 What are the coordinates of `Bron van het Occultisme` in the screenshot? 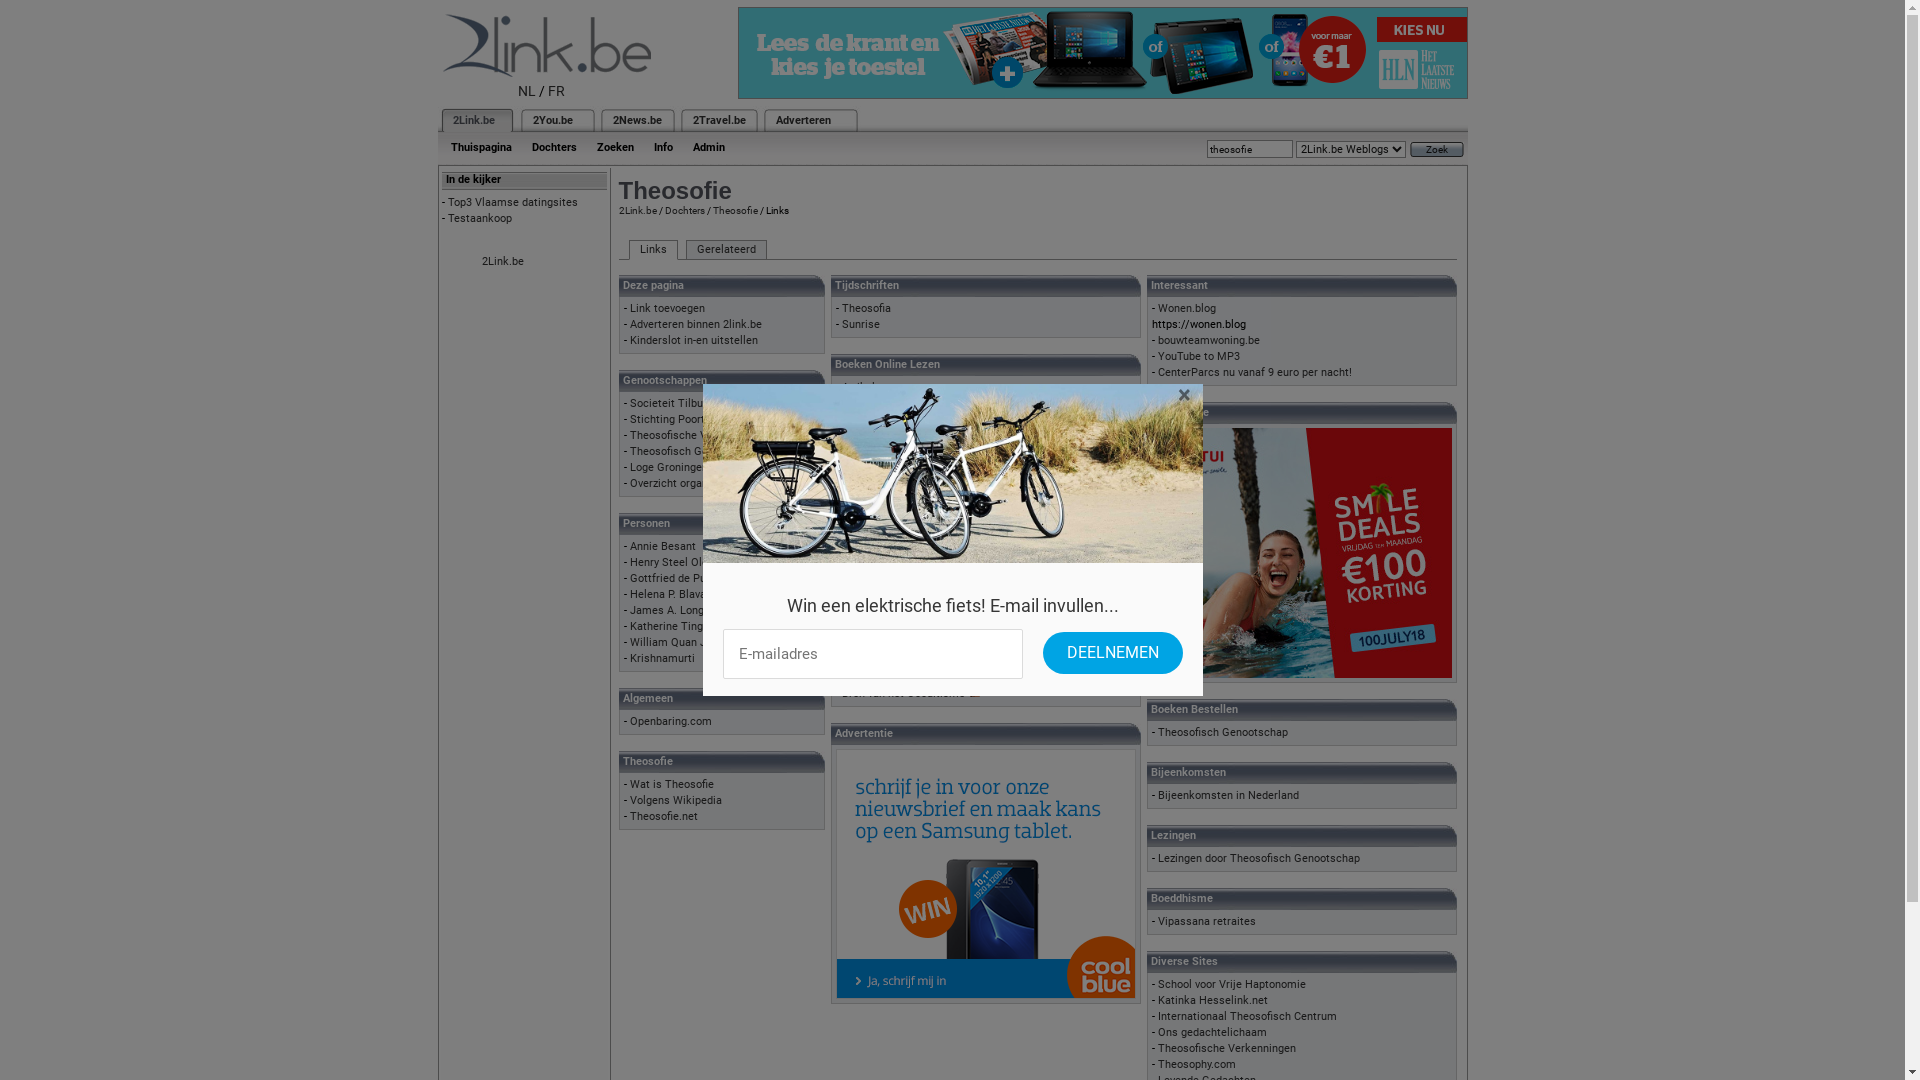 It's located at (903, 694).